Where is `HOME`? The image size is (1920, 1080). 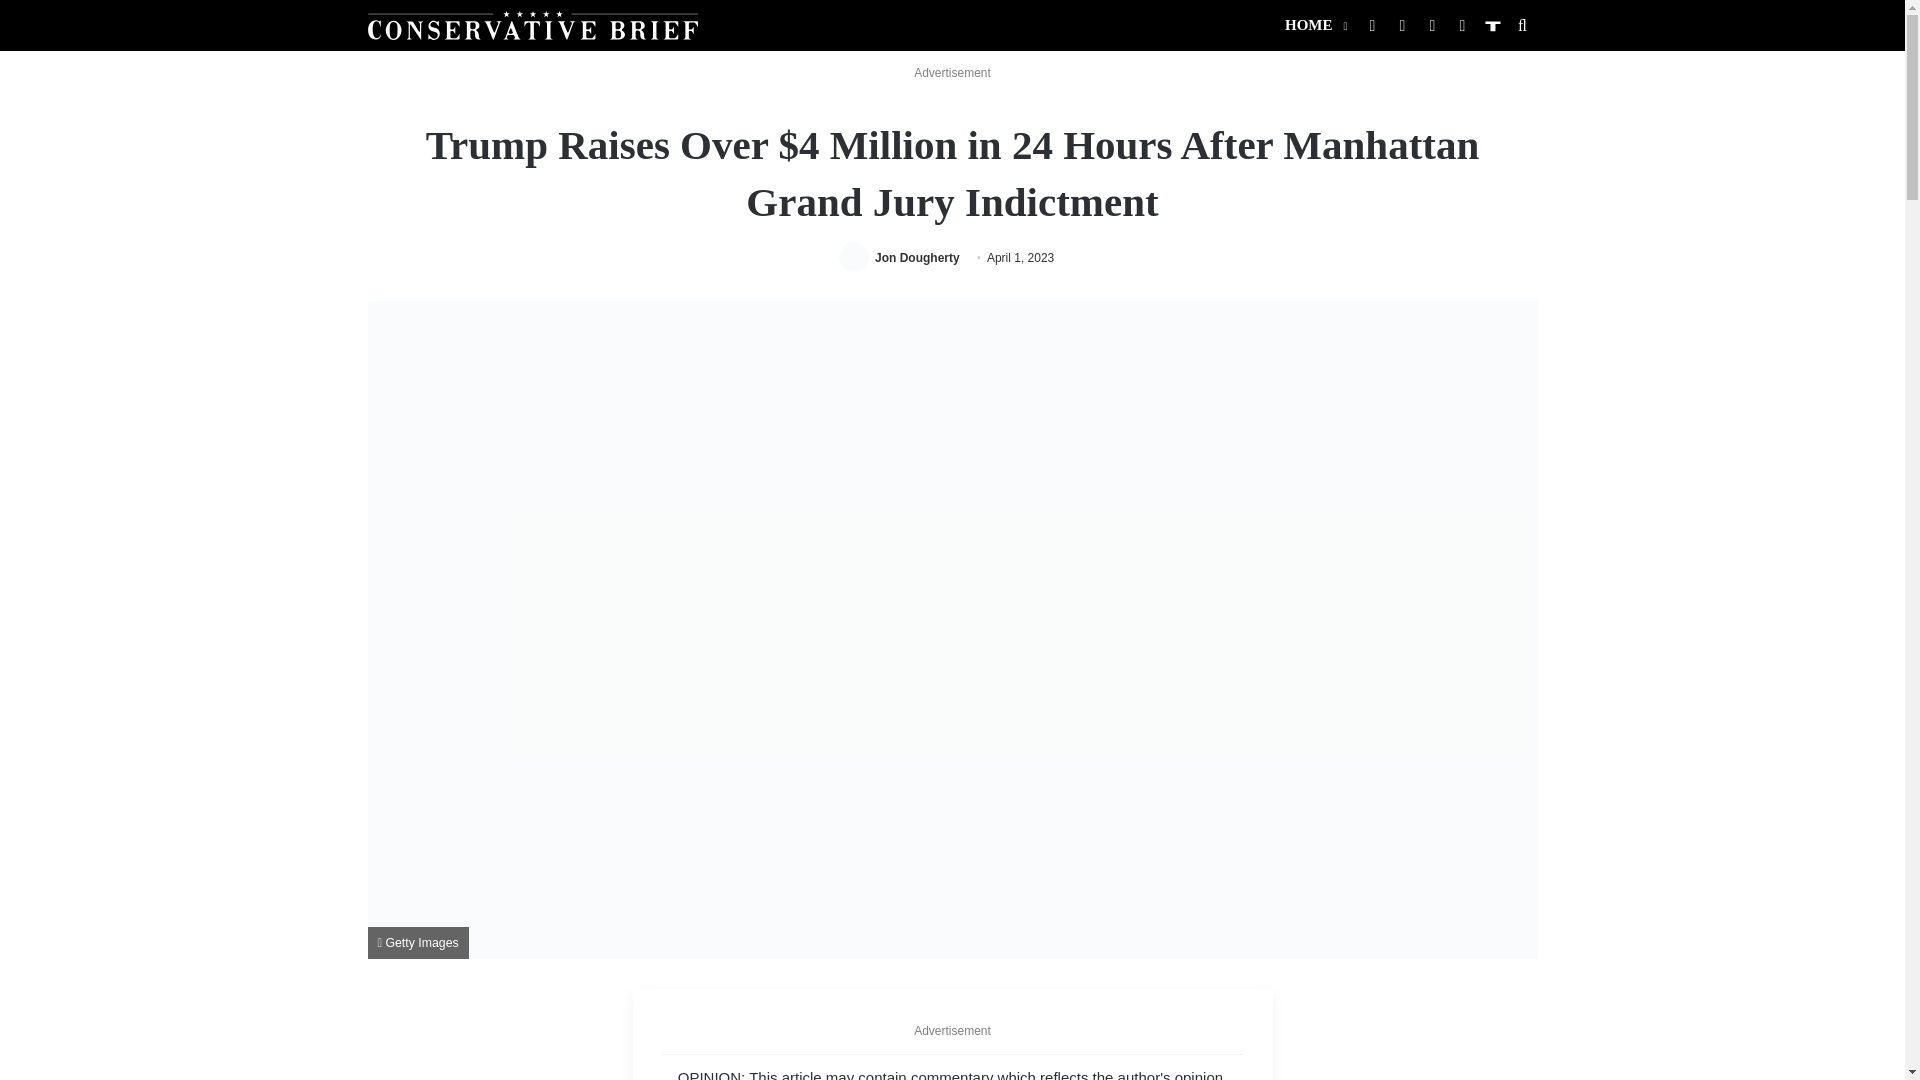
HOME is located at coordinates (1314, 25).